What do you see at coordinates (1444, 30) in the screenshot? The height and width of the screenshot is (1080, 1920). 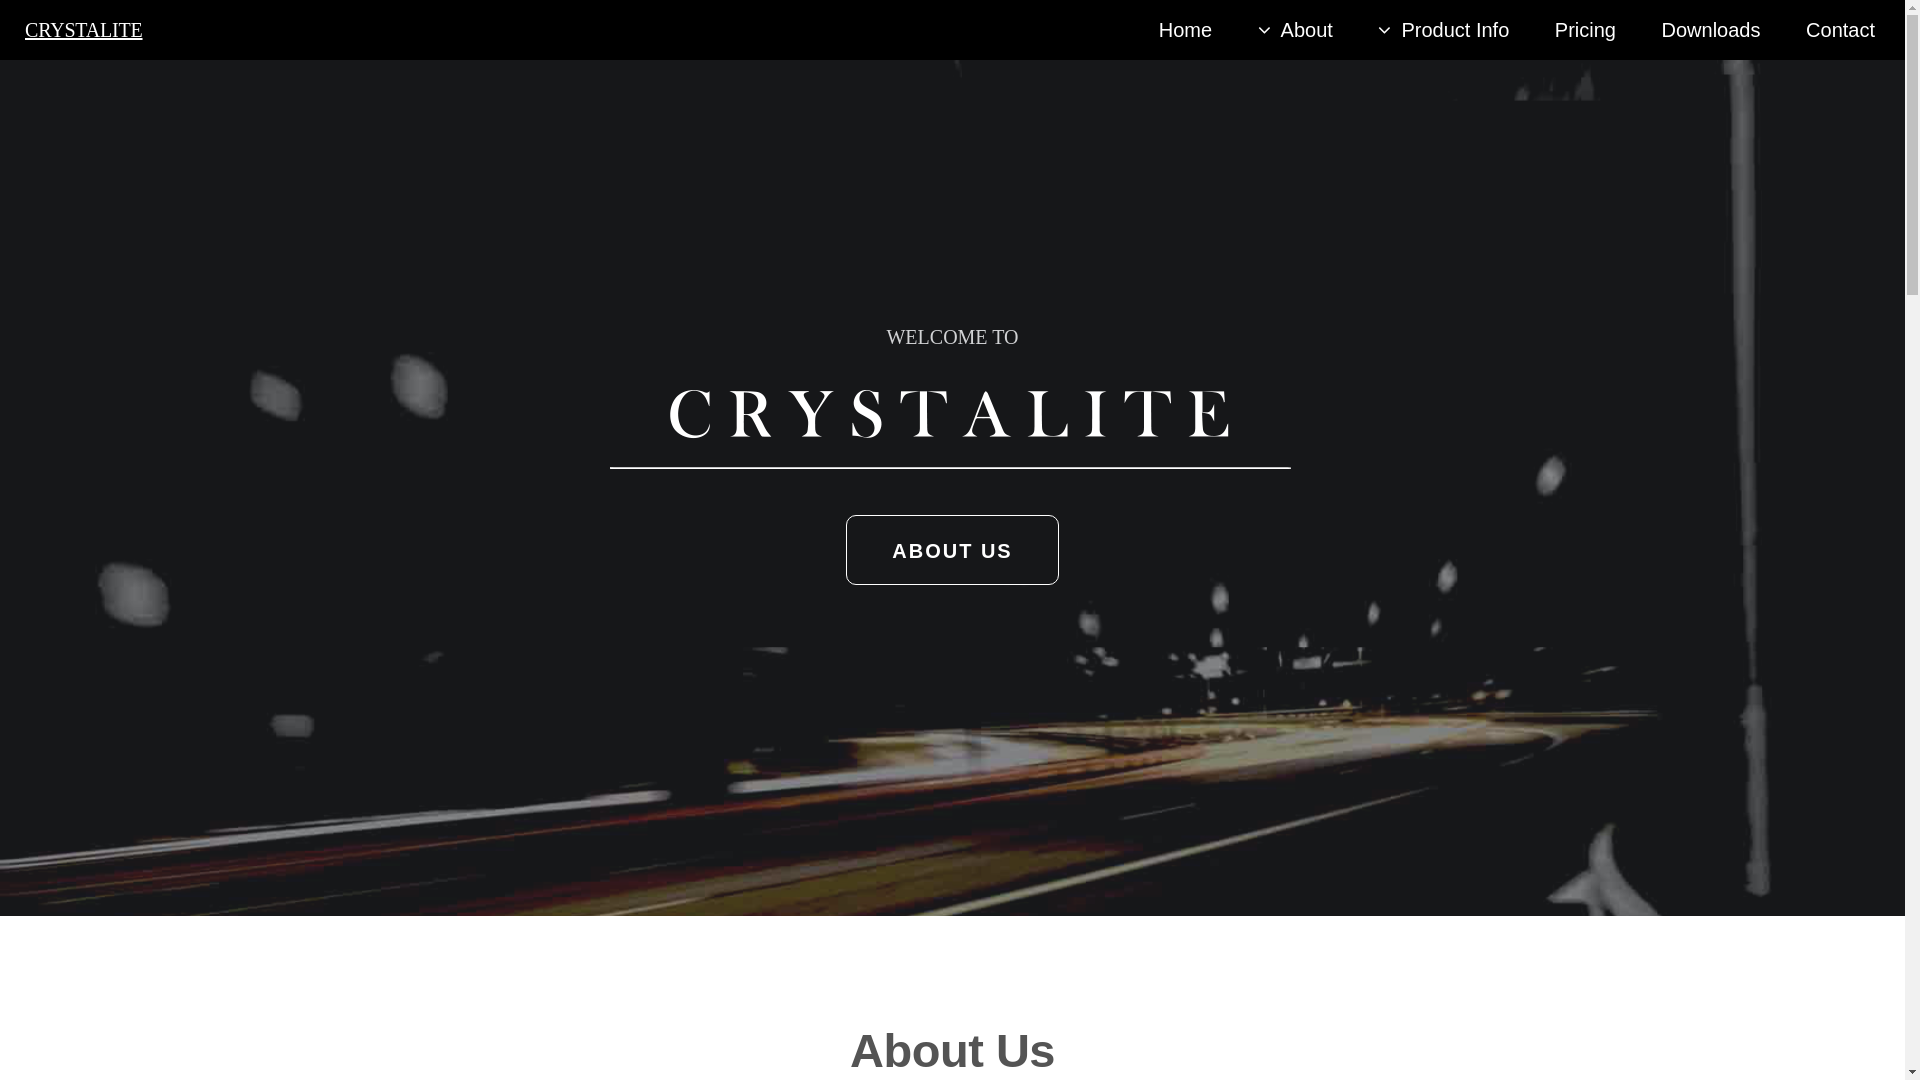 I see `Product Info` at bounding box center [1444, 30].